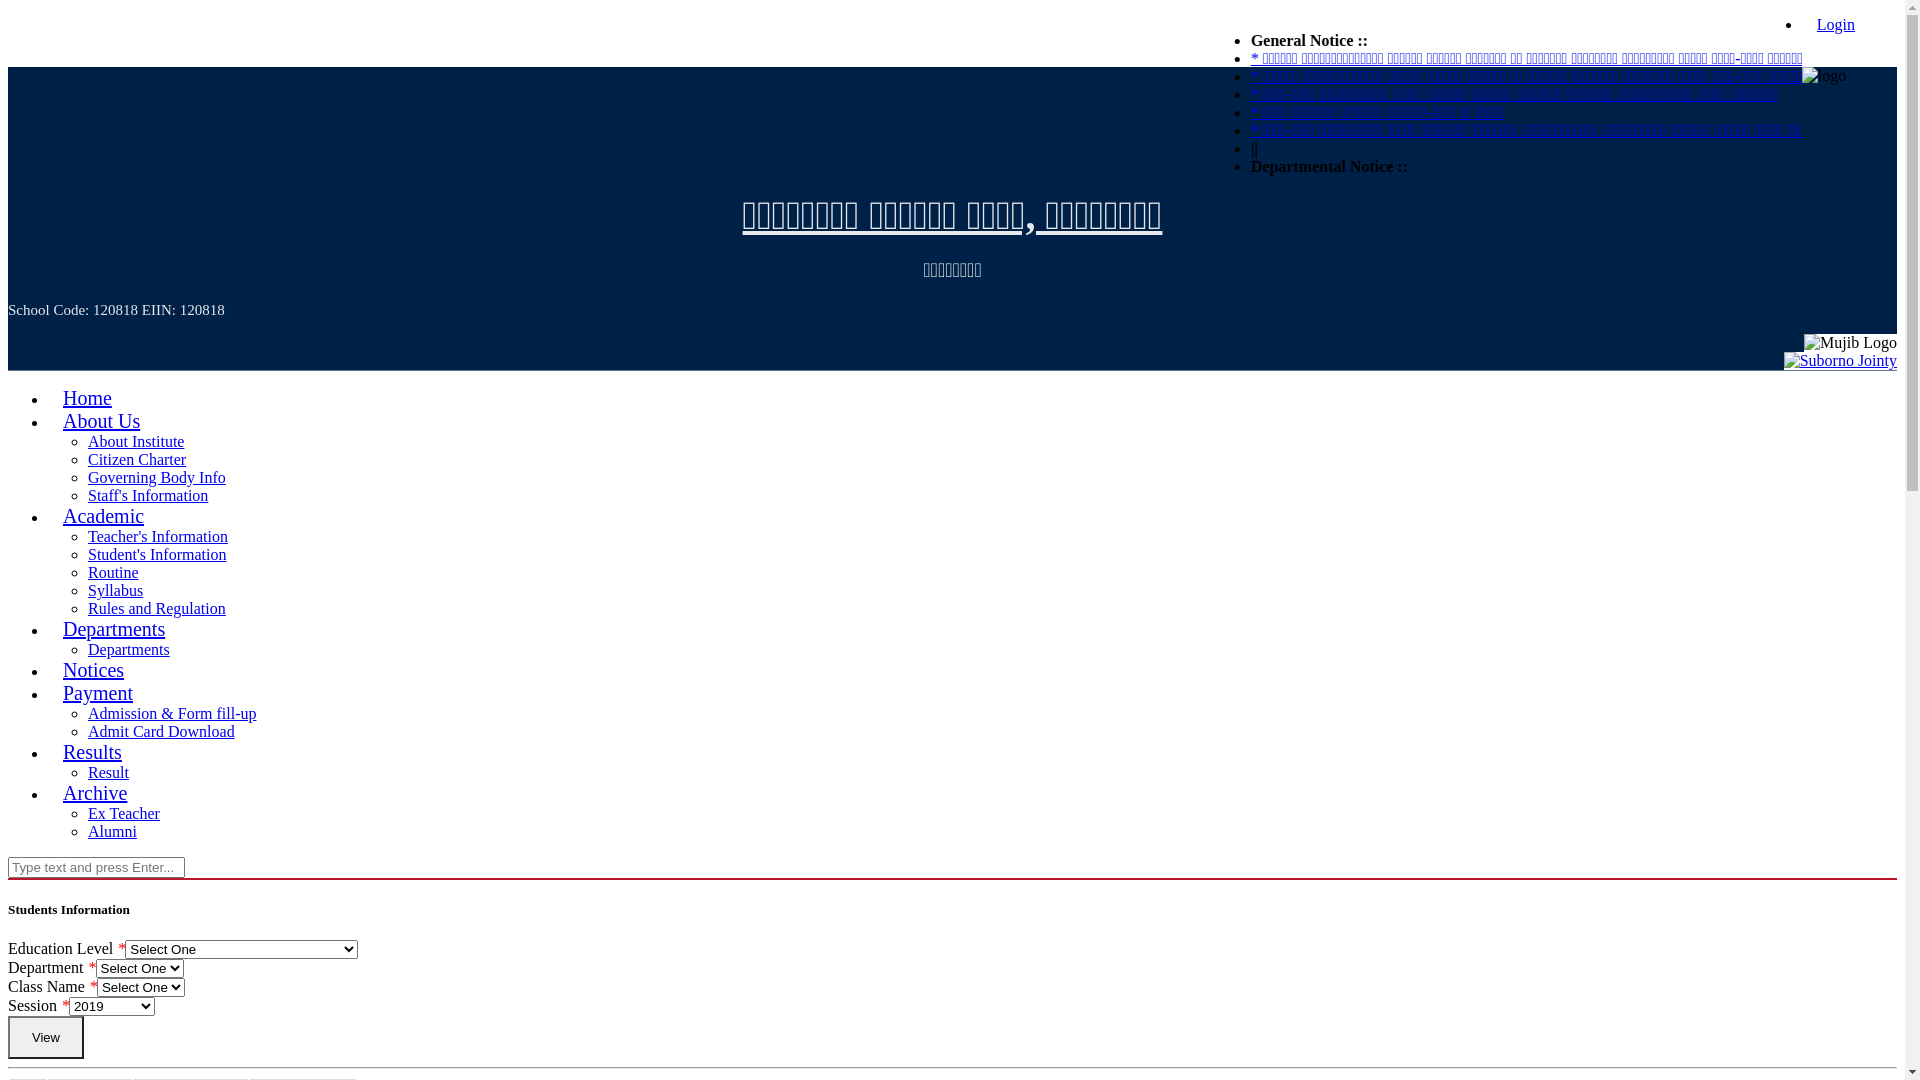 This screenshot has width=1920, height=1080. Describe the element at coordinates (1712, 166) in the screenshot. I see `Departmental Notice ::` at that location.